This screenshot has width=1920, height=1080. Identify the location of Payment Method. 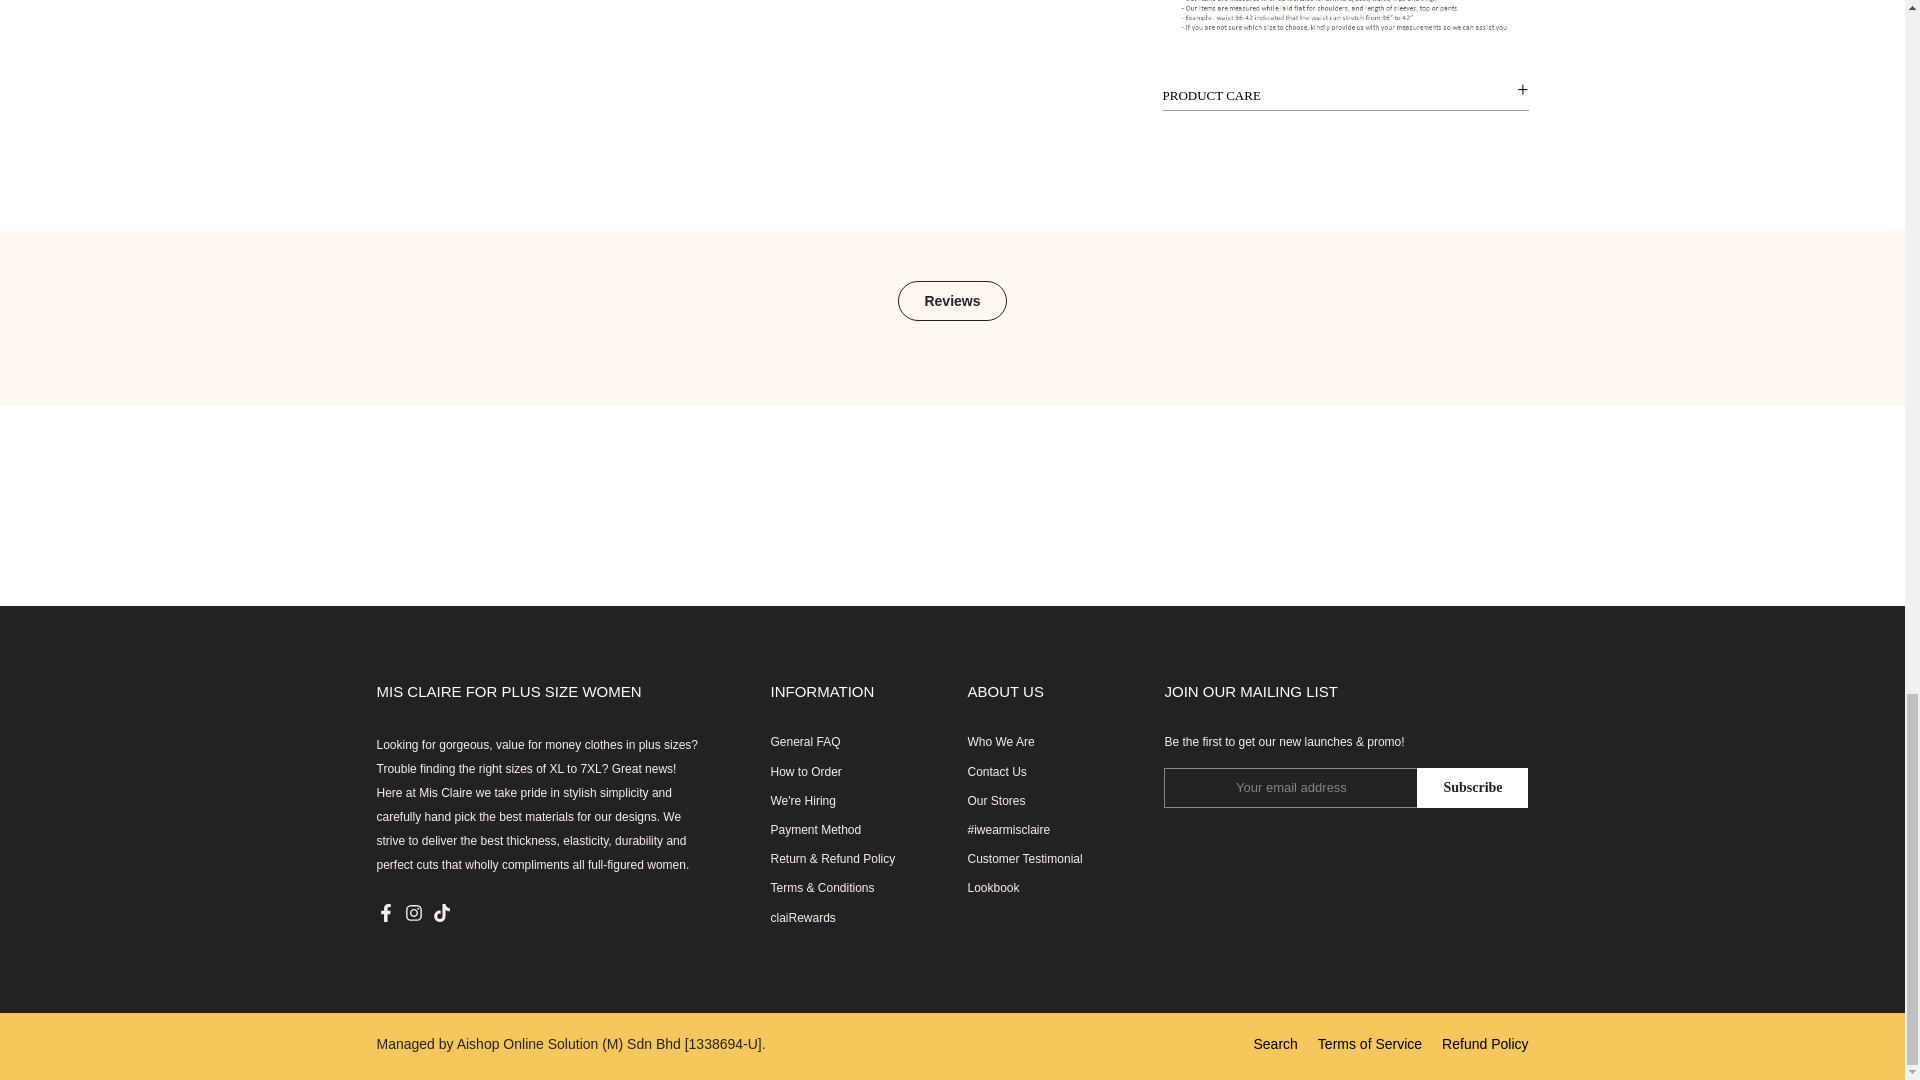
(814, 830).